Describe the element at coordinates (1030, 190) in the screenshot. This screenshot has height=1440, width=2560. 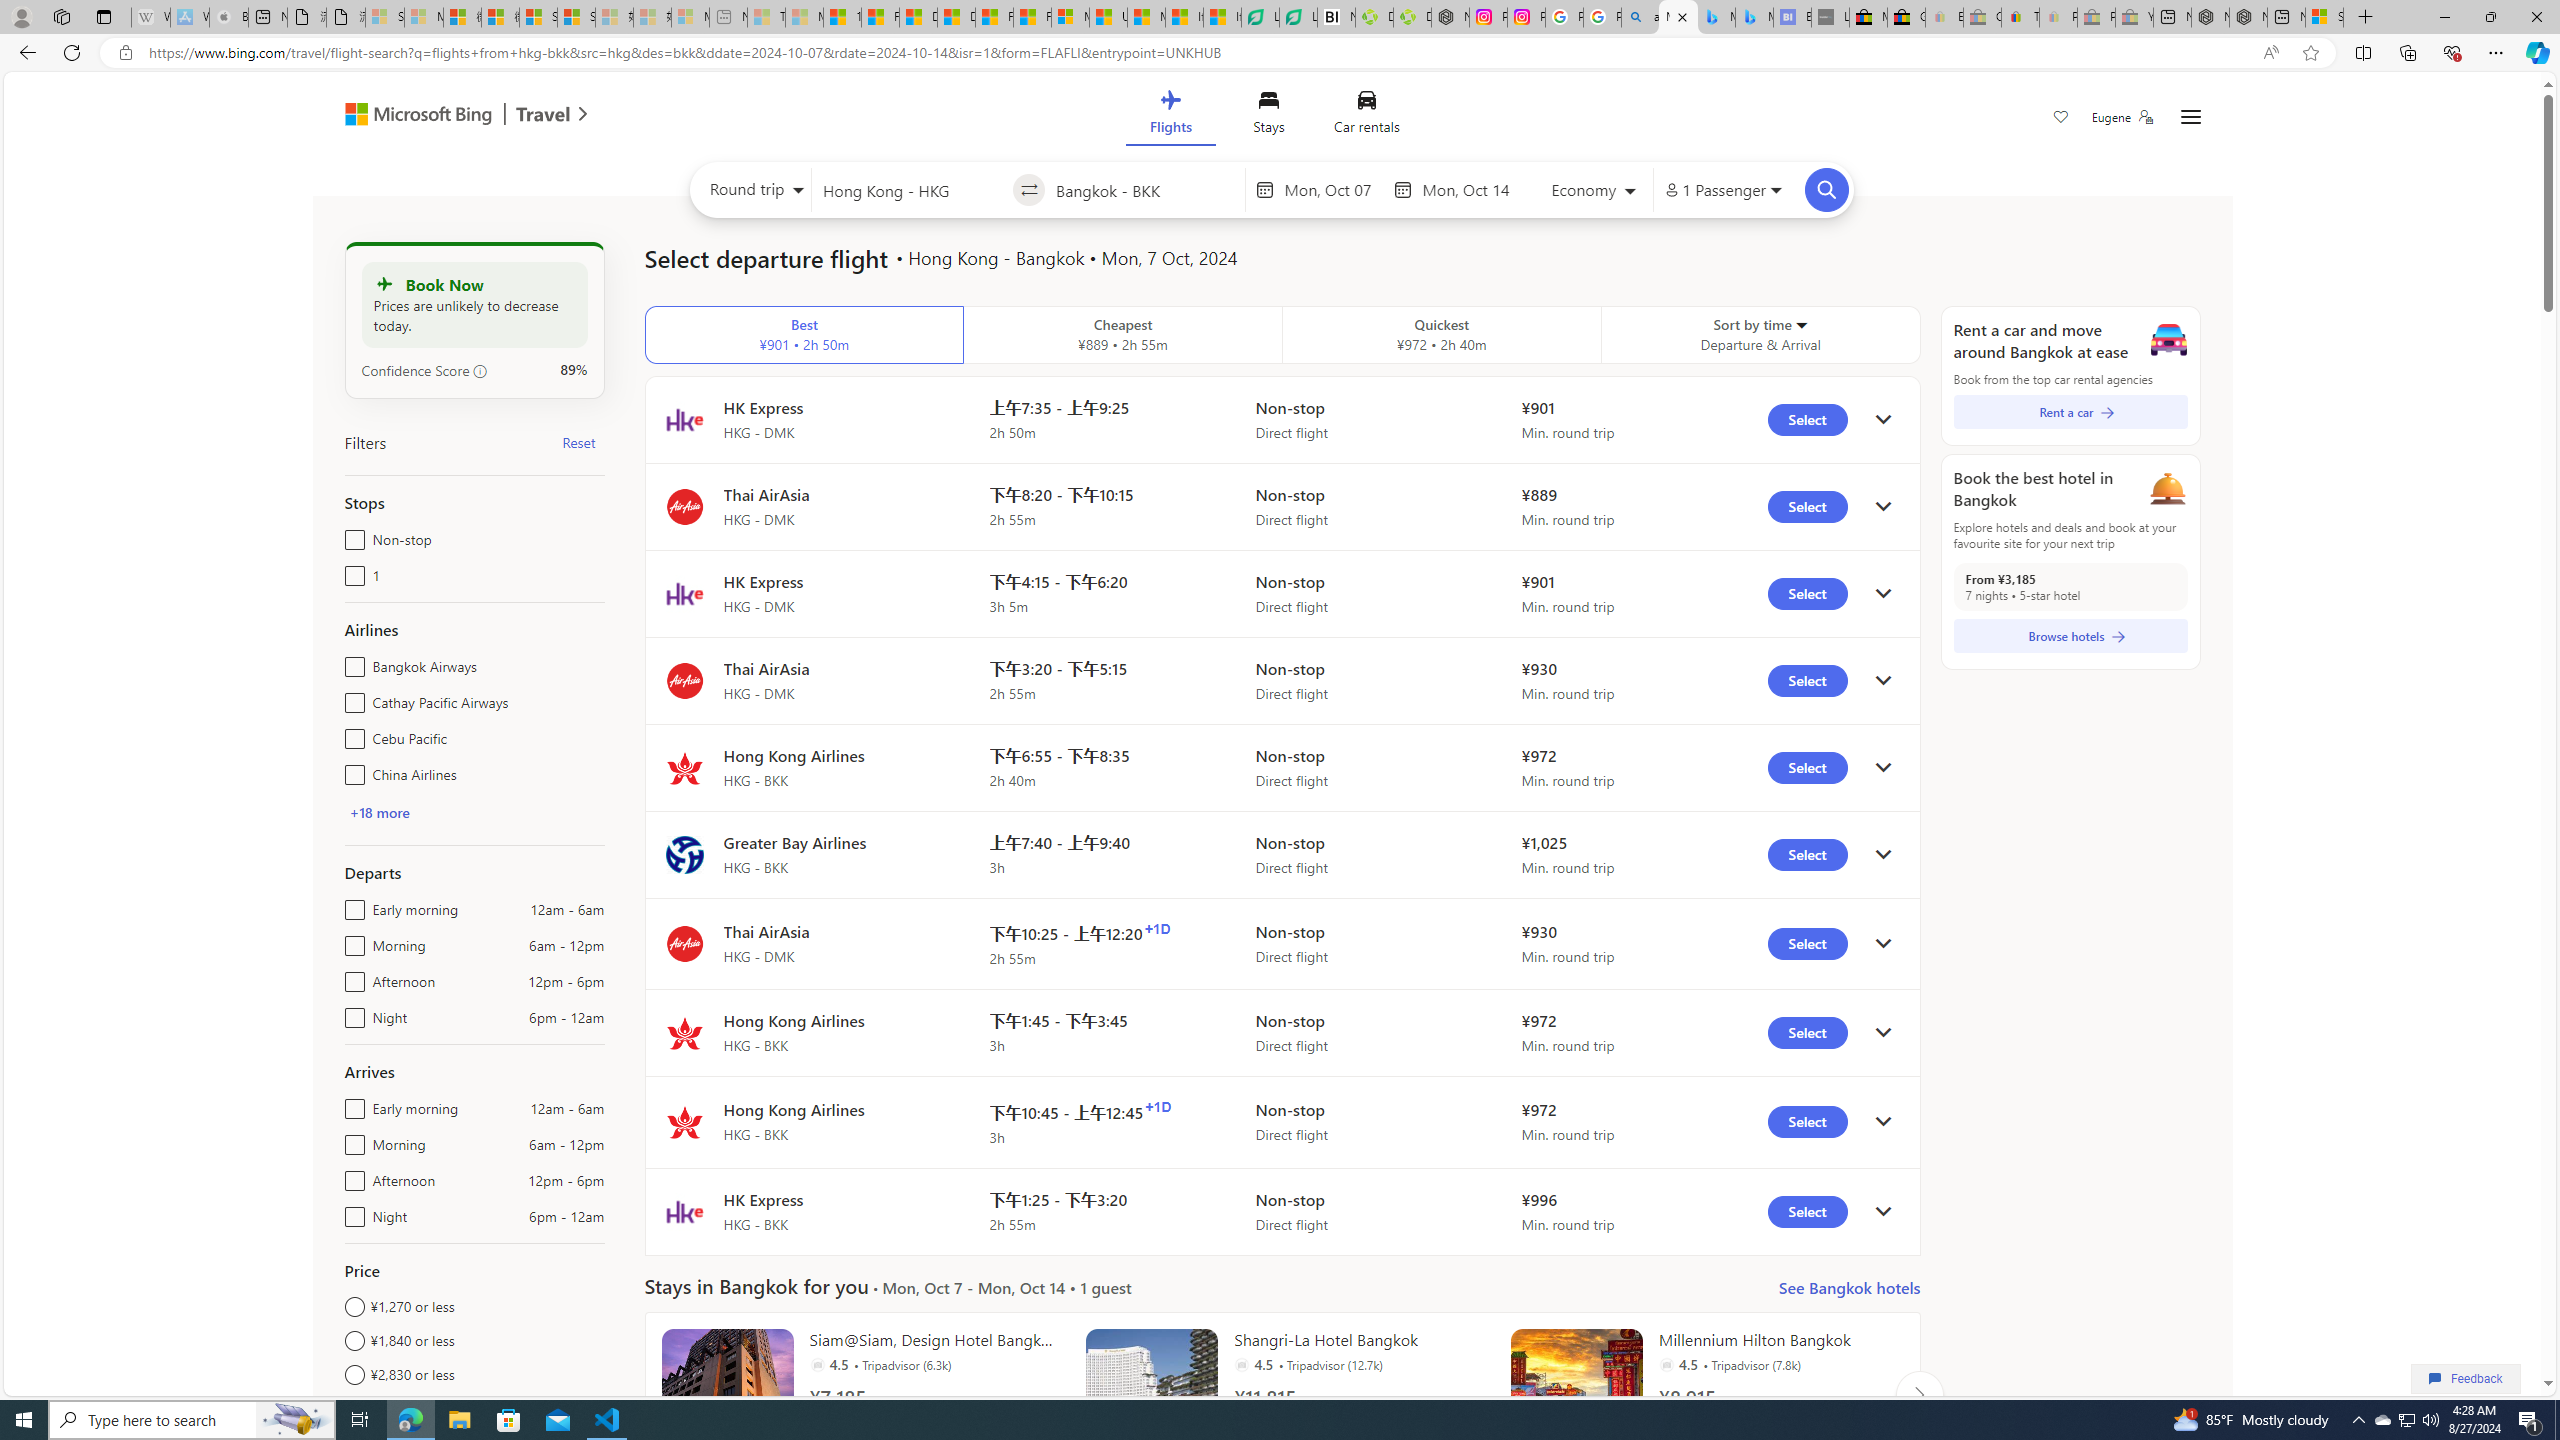
I see `Swap source and destination` at that location.